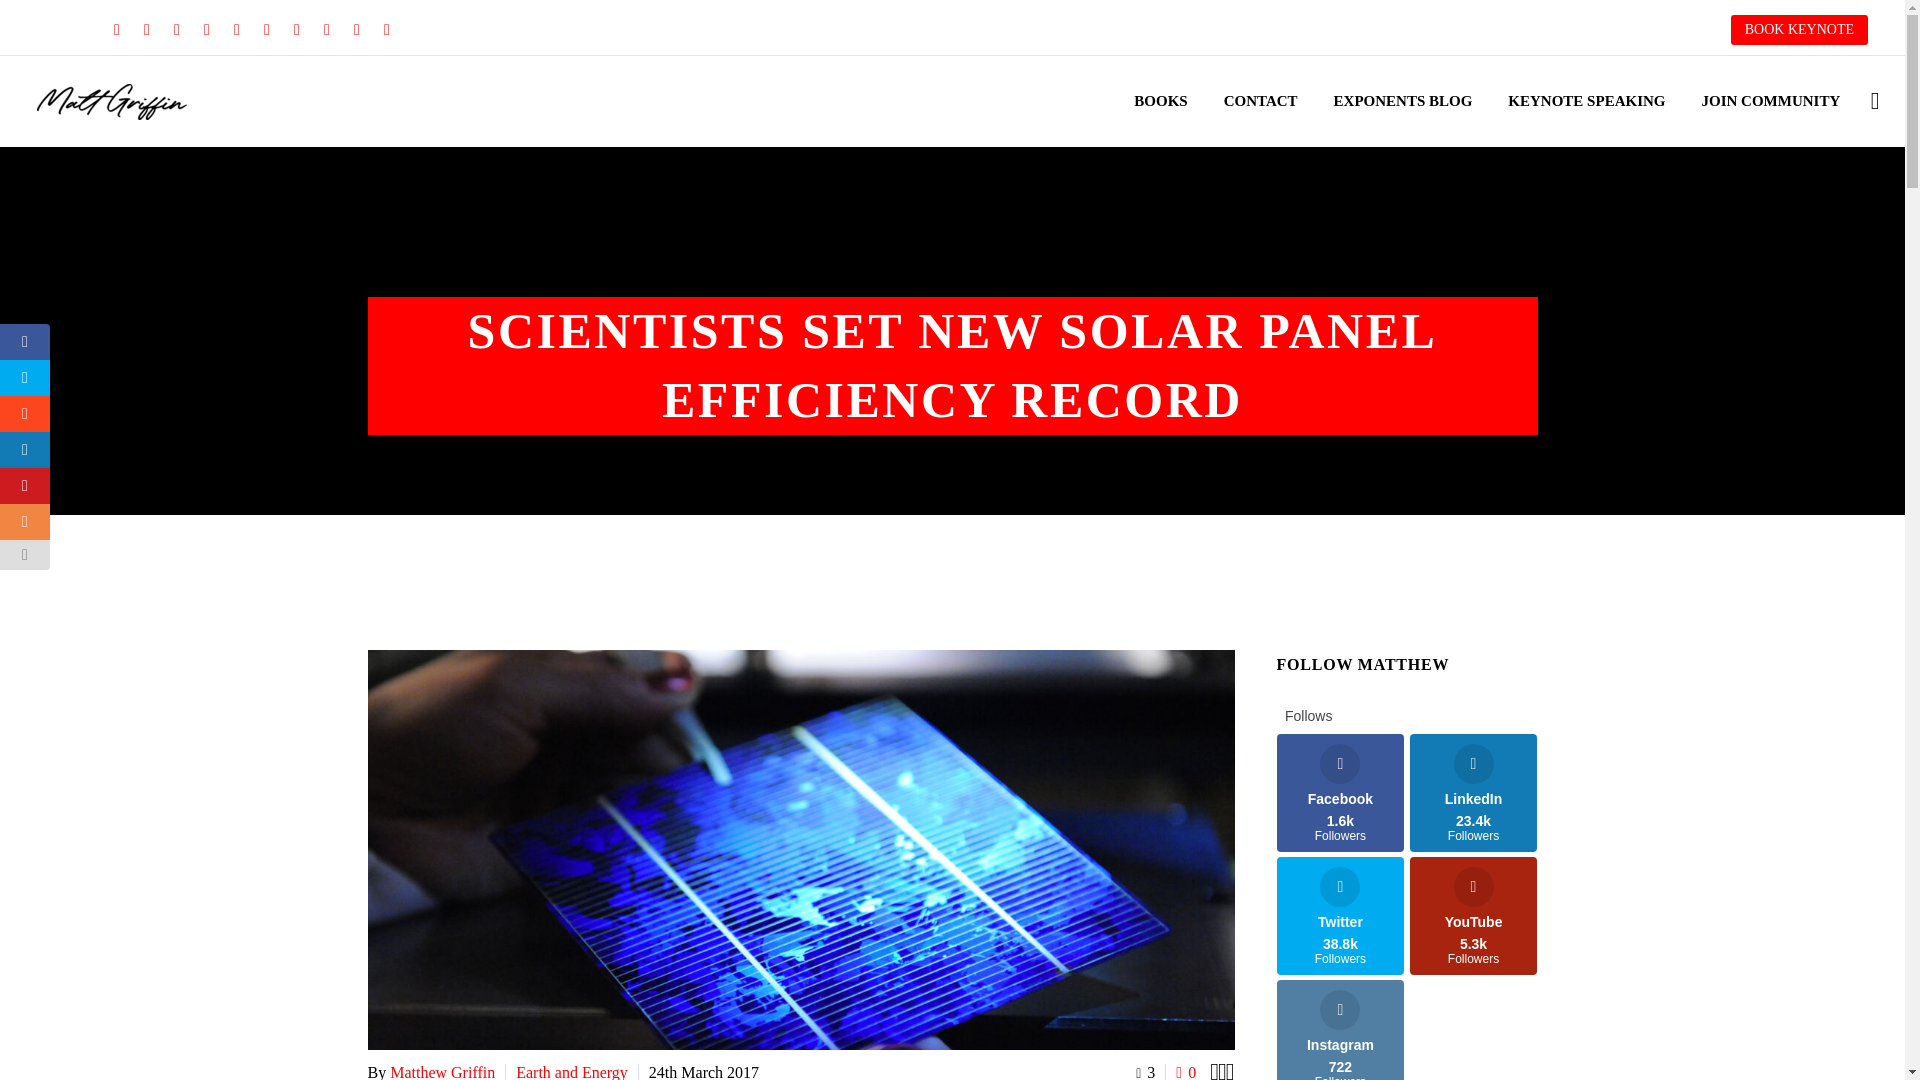  Describe the element at coordinates (1160, 101) in the screenshot. I see `BOOKS` at that location.